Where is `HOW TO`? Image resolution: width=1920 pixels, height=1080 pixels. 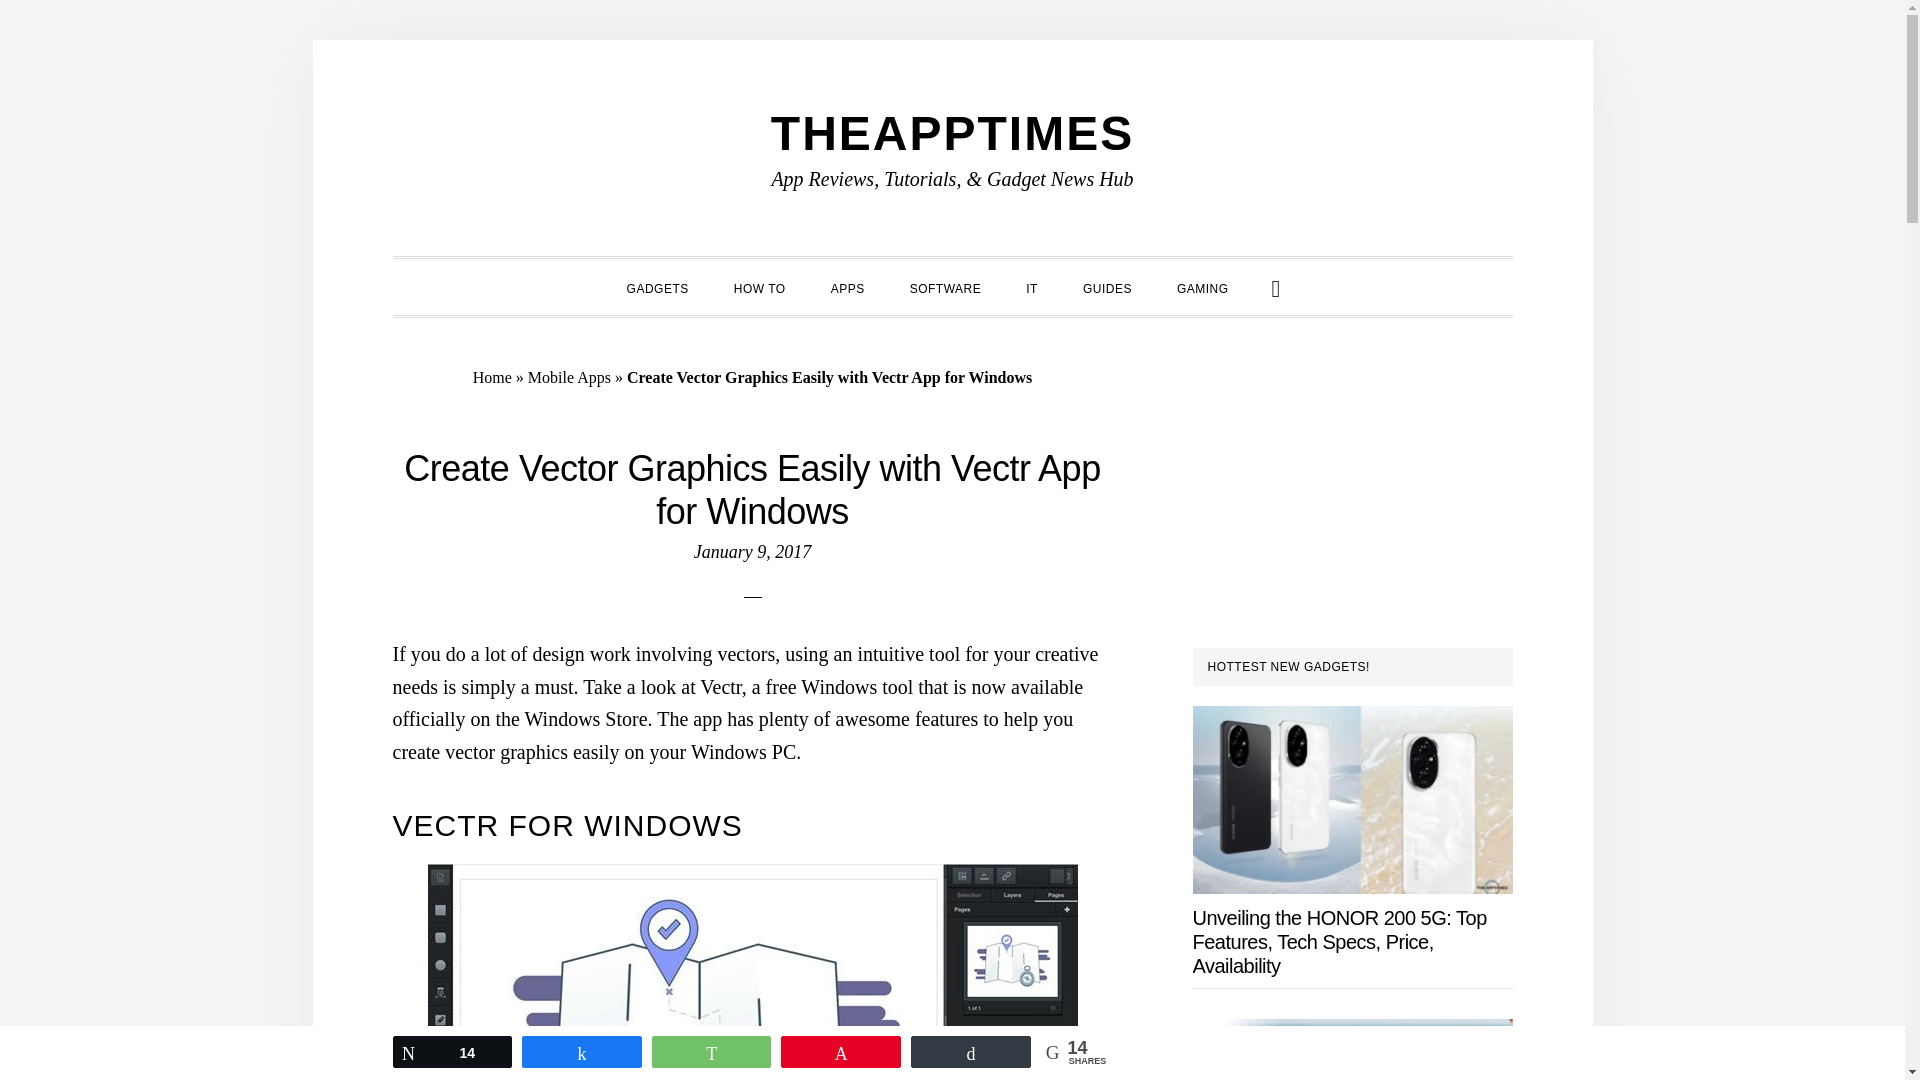 HOW TO is located at coordinates (760, 286).